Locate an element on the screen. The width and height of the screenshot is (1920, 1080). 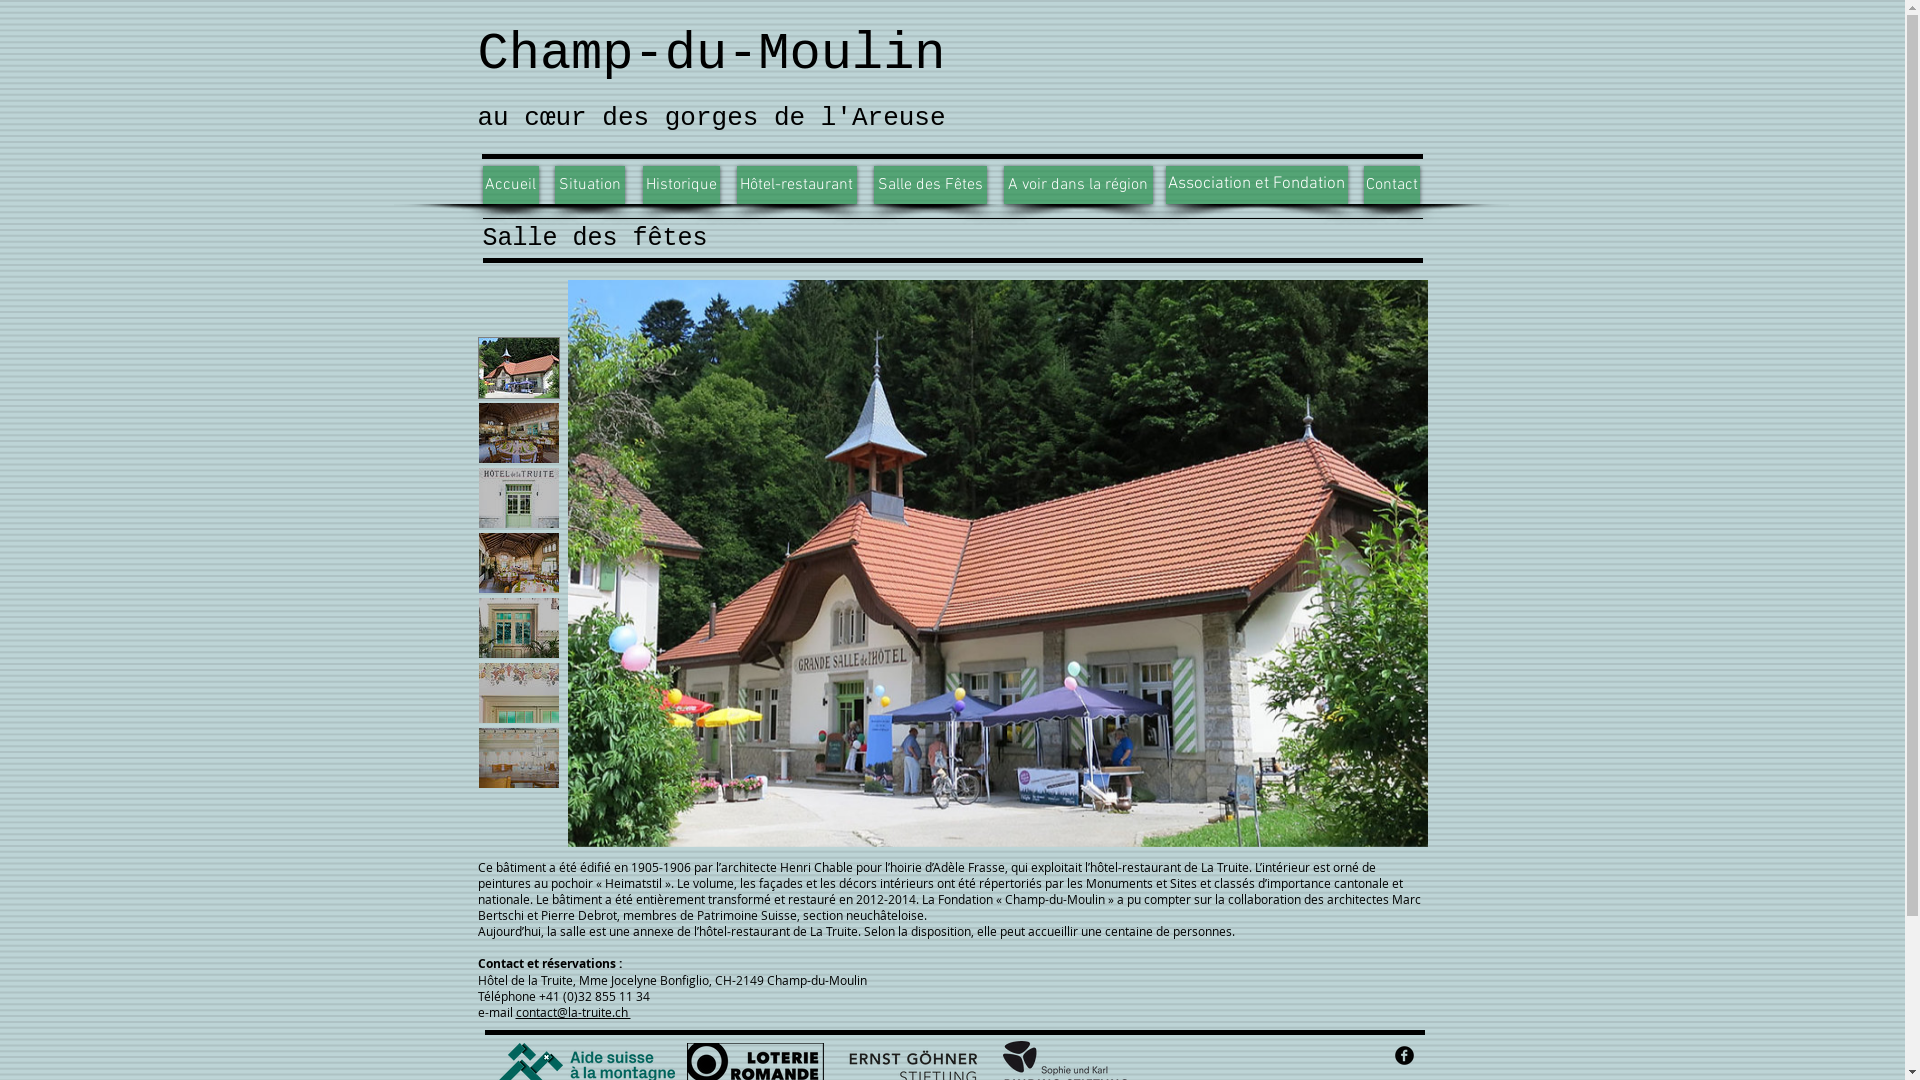
Accueil is located at coordinates (510, 185).